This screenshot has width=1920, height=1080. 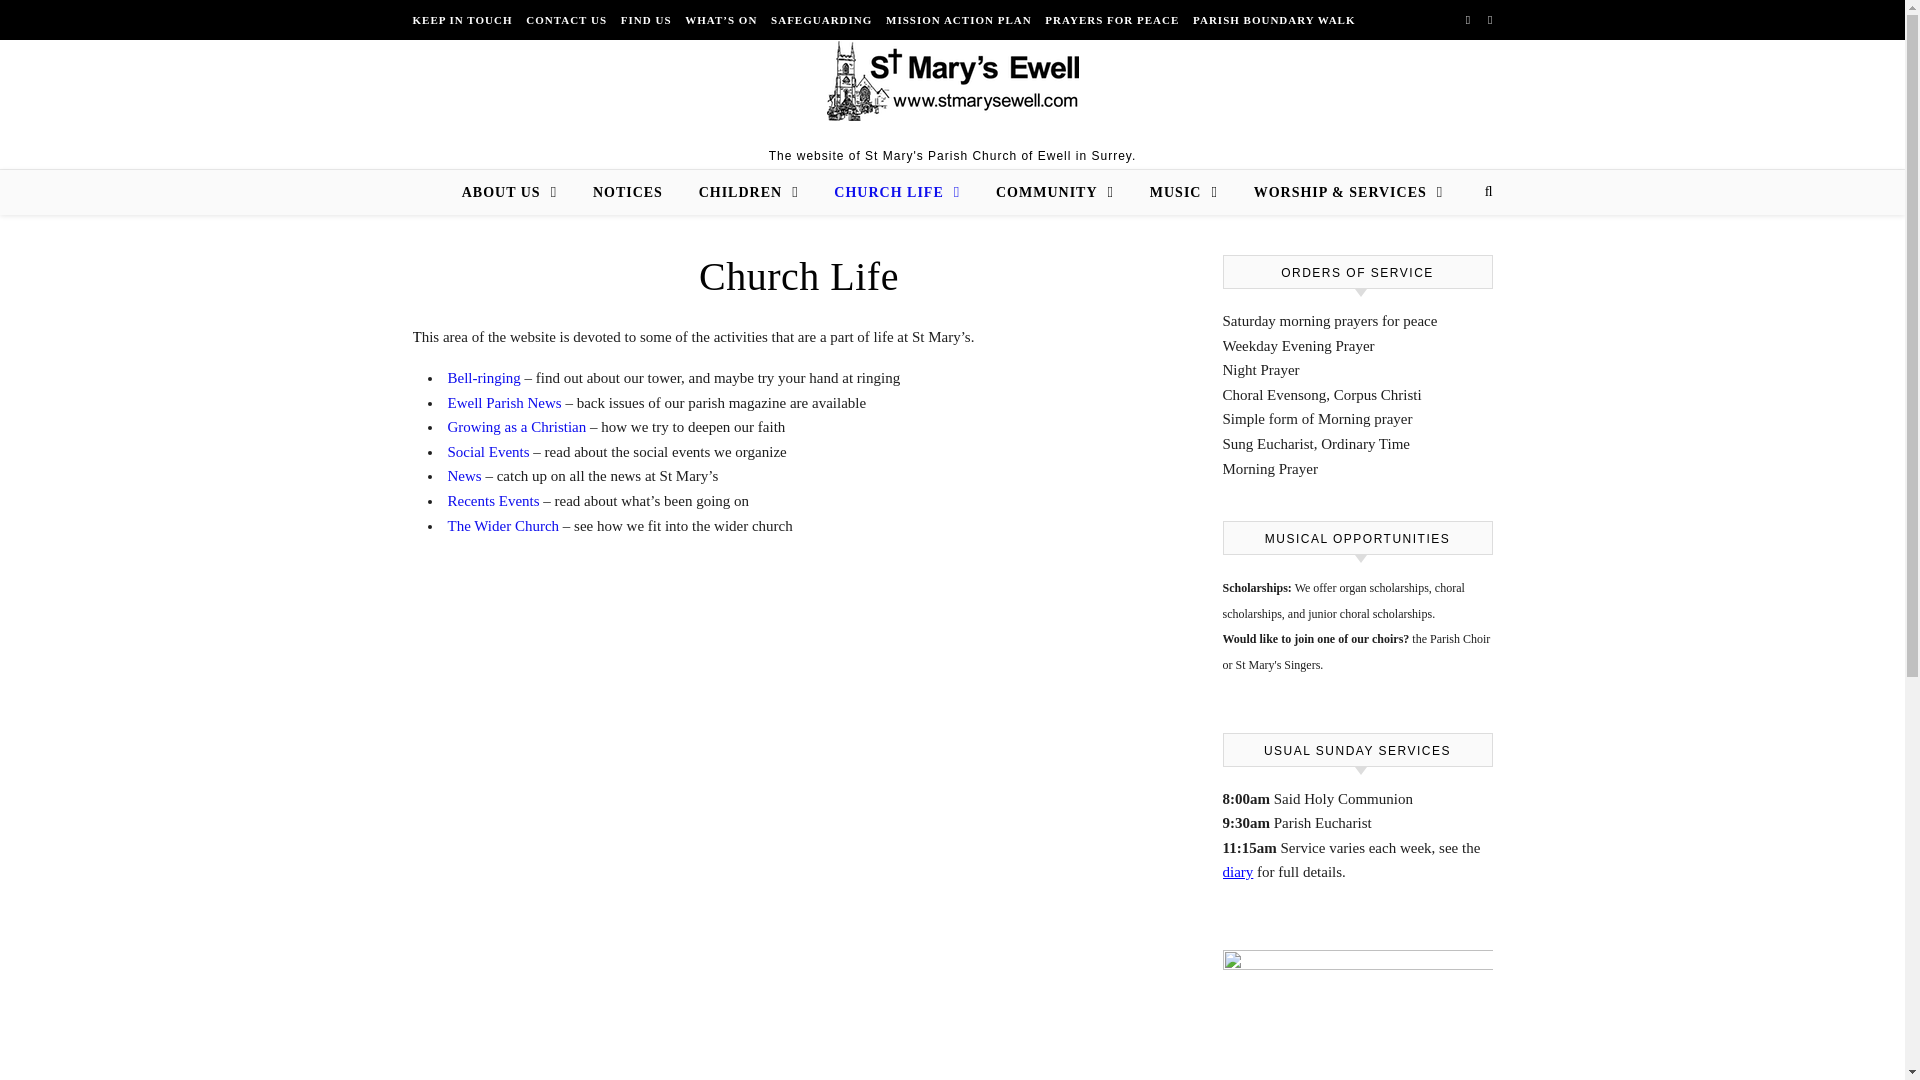 What do you see at coordinates (484, 378) in the screenshot?
I see `Bell-ringing` at bounding box center [484, 378].